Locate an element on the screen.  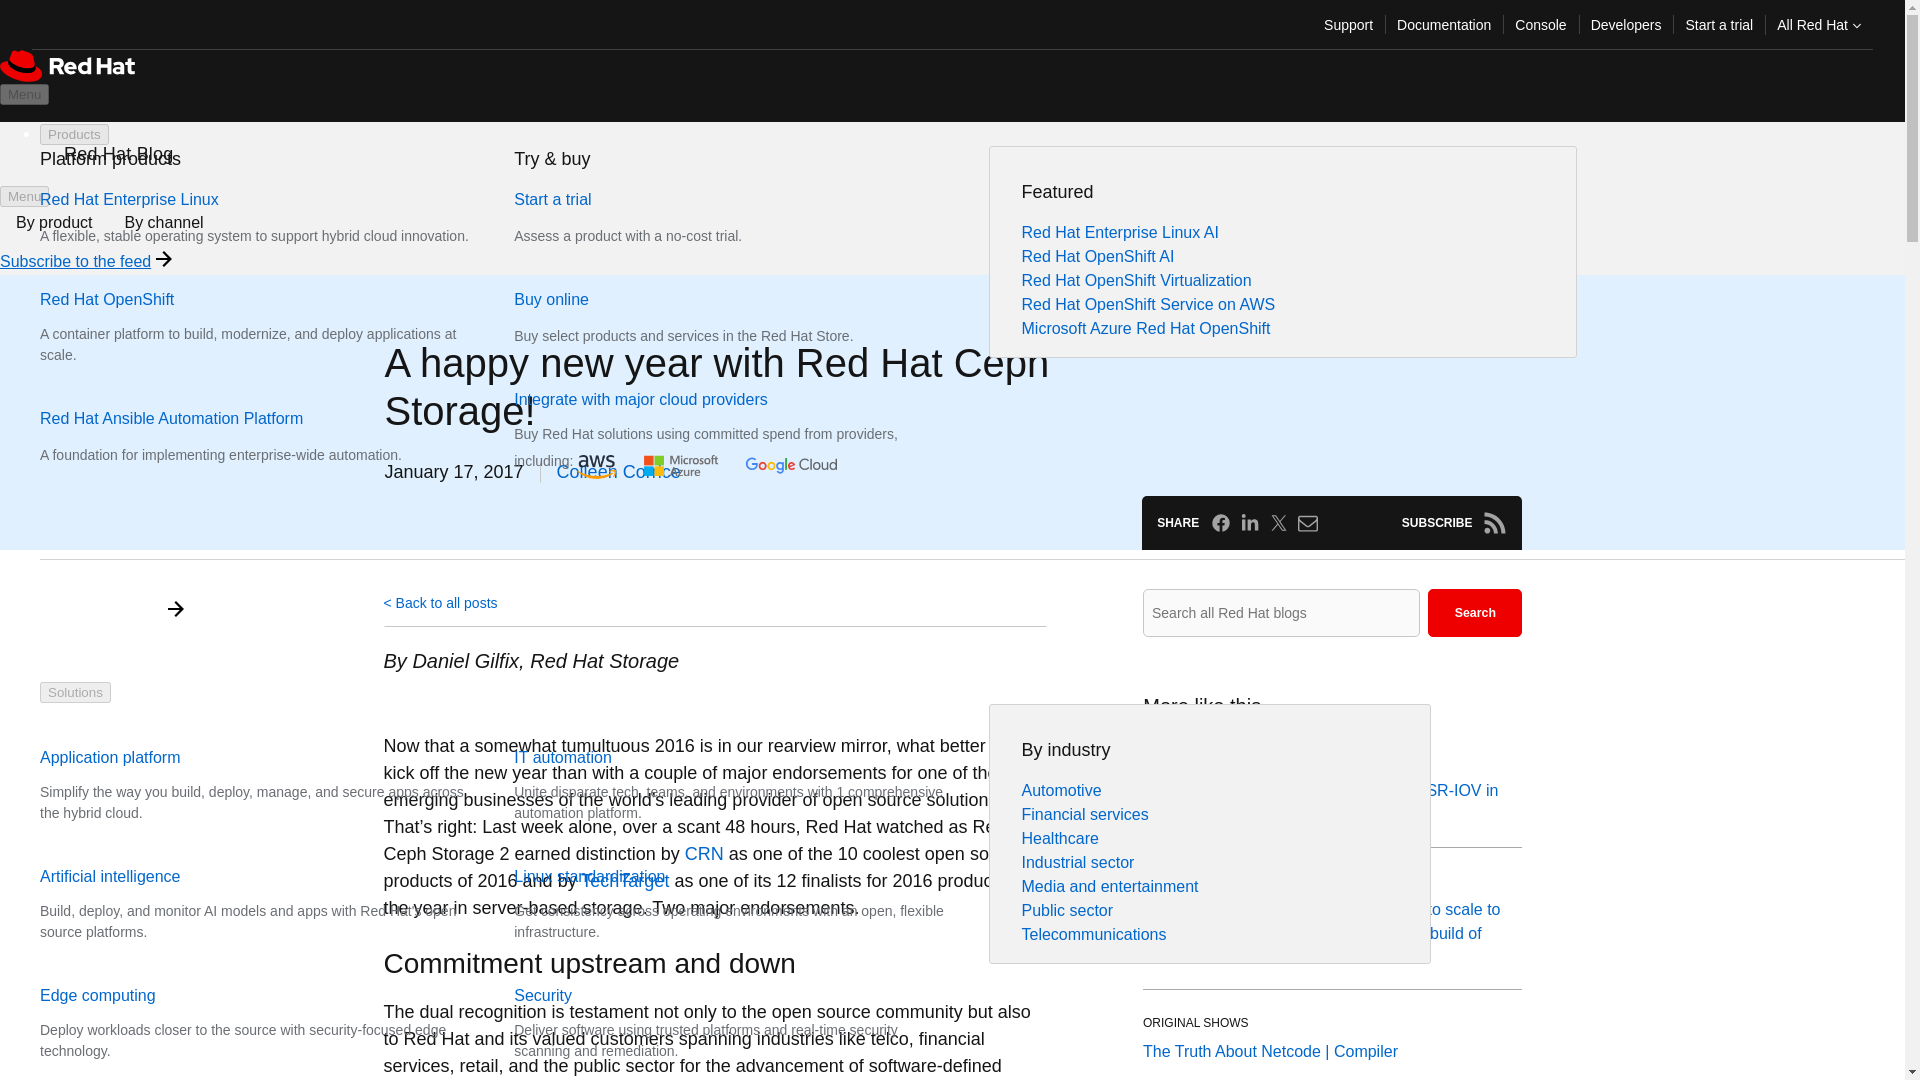
Console is located at coordinates (1540, 24).